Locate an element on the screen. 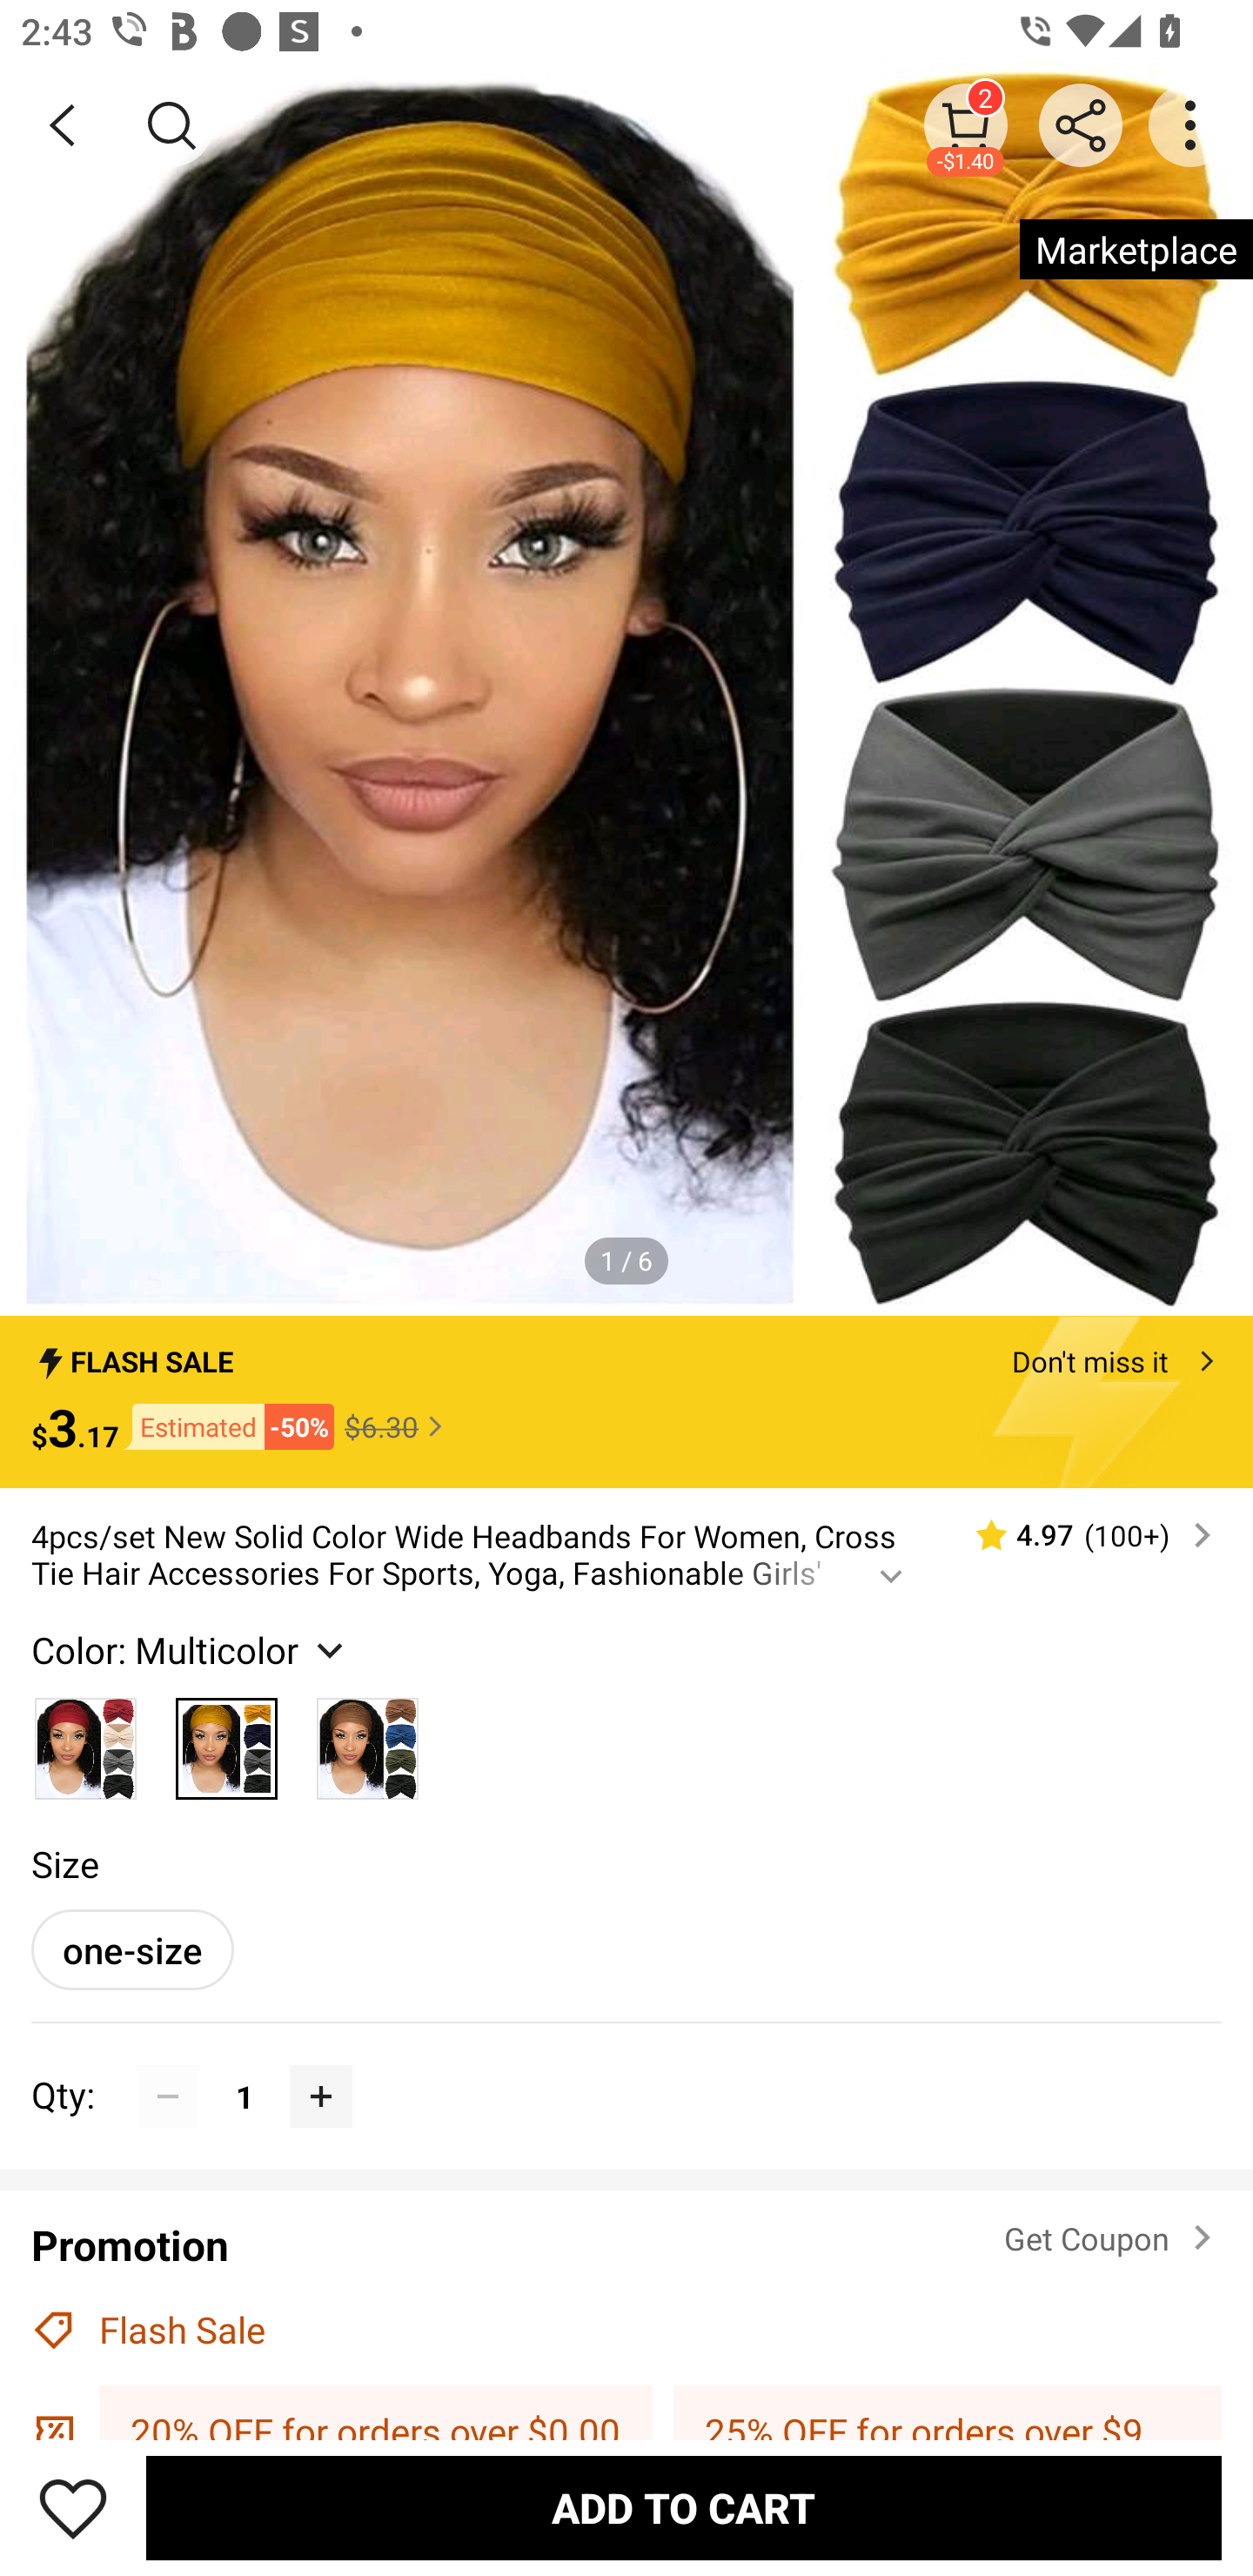 The width and height of the screenshot is (1253, 2576). Multicolor is located at coordinates (227, 1741).